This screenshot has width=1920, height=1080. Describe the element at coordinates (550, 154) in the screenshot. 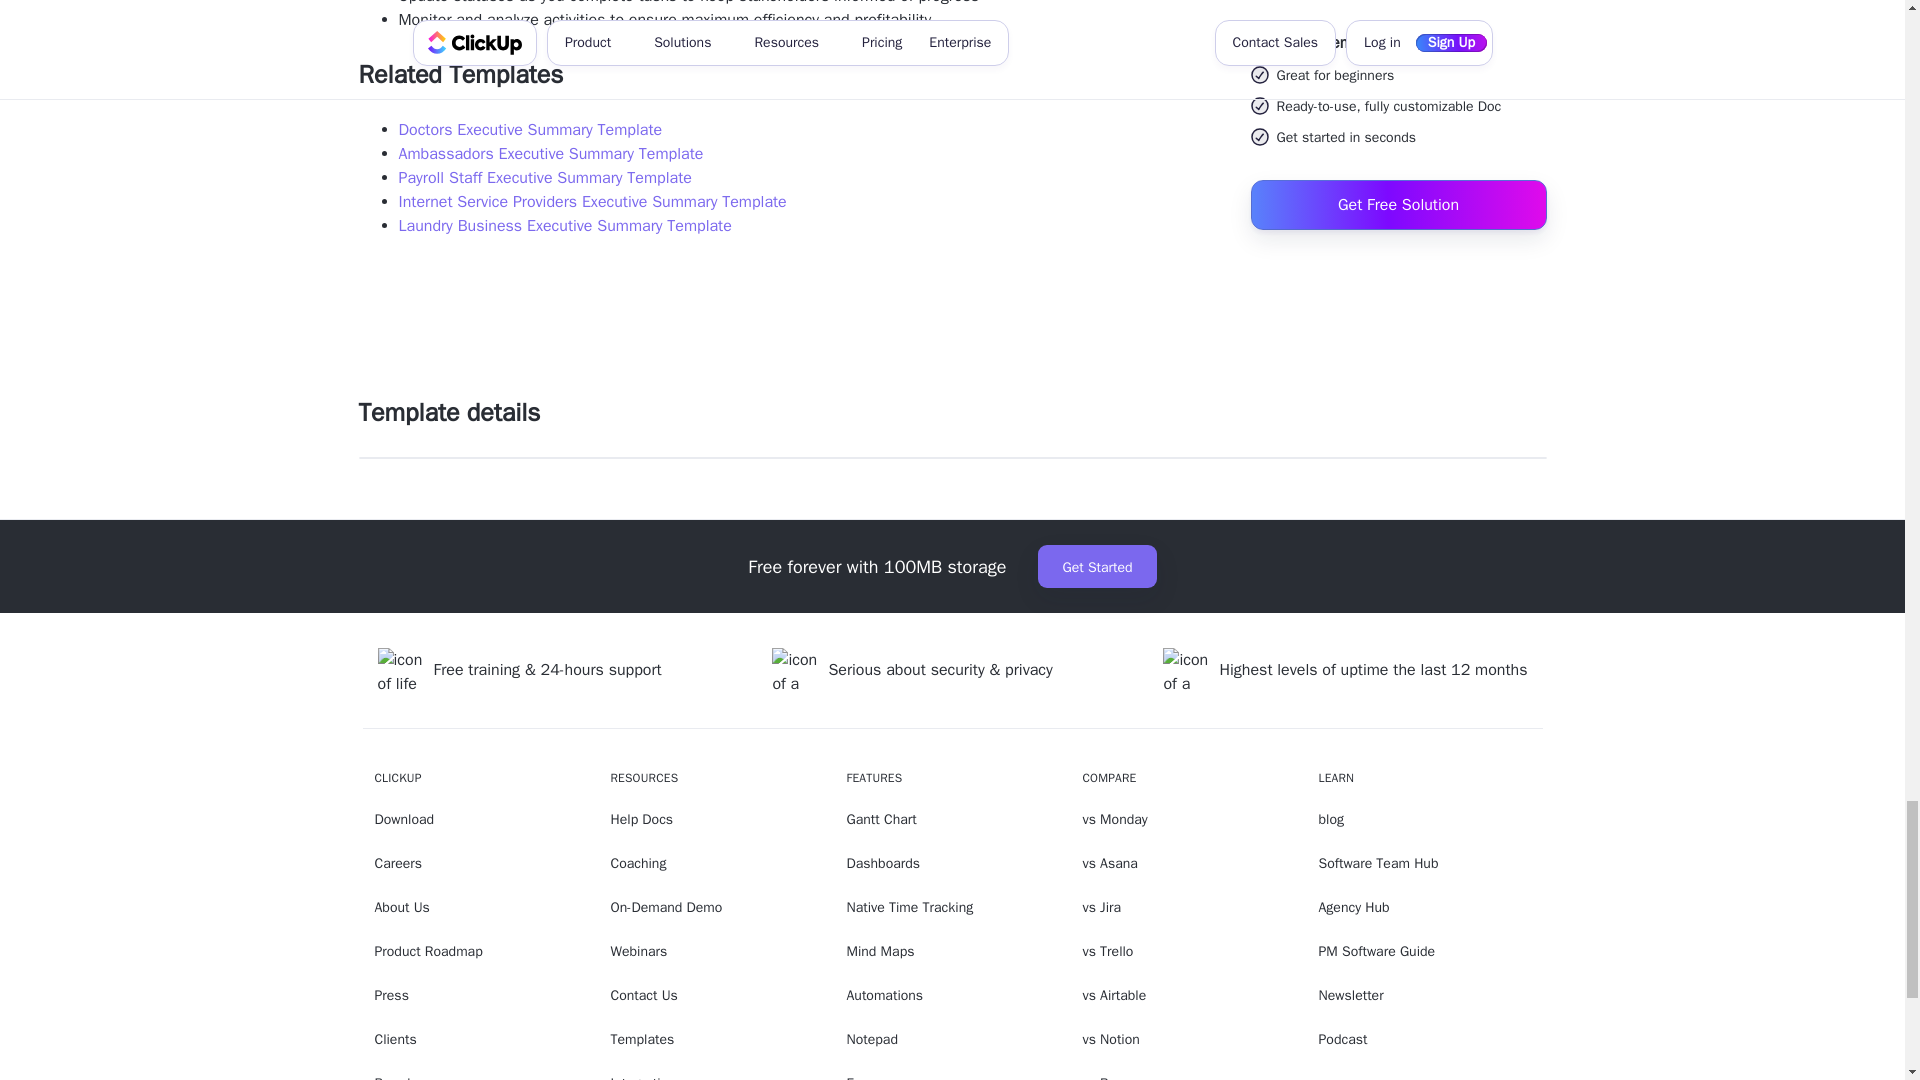

I see `Ambassadors Executive Summary Template` at that location.